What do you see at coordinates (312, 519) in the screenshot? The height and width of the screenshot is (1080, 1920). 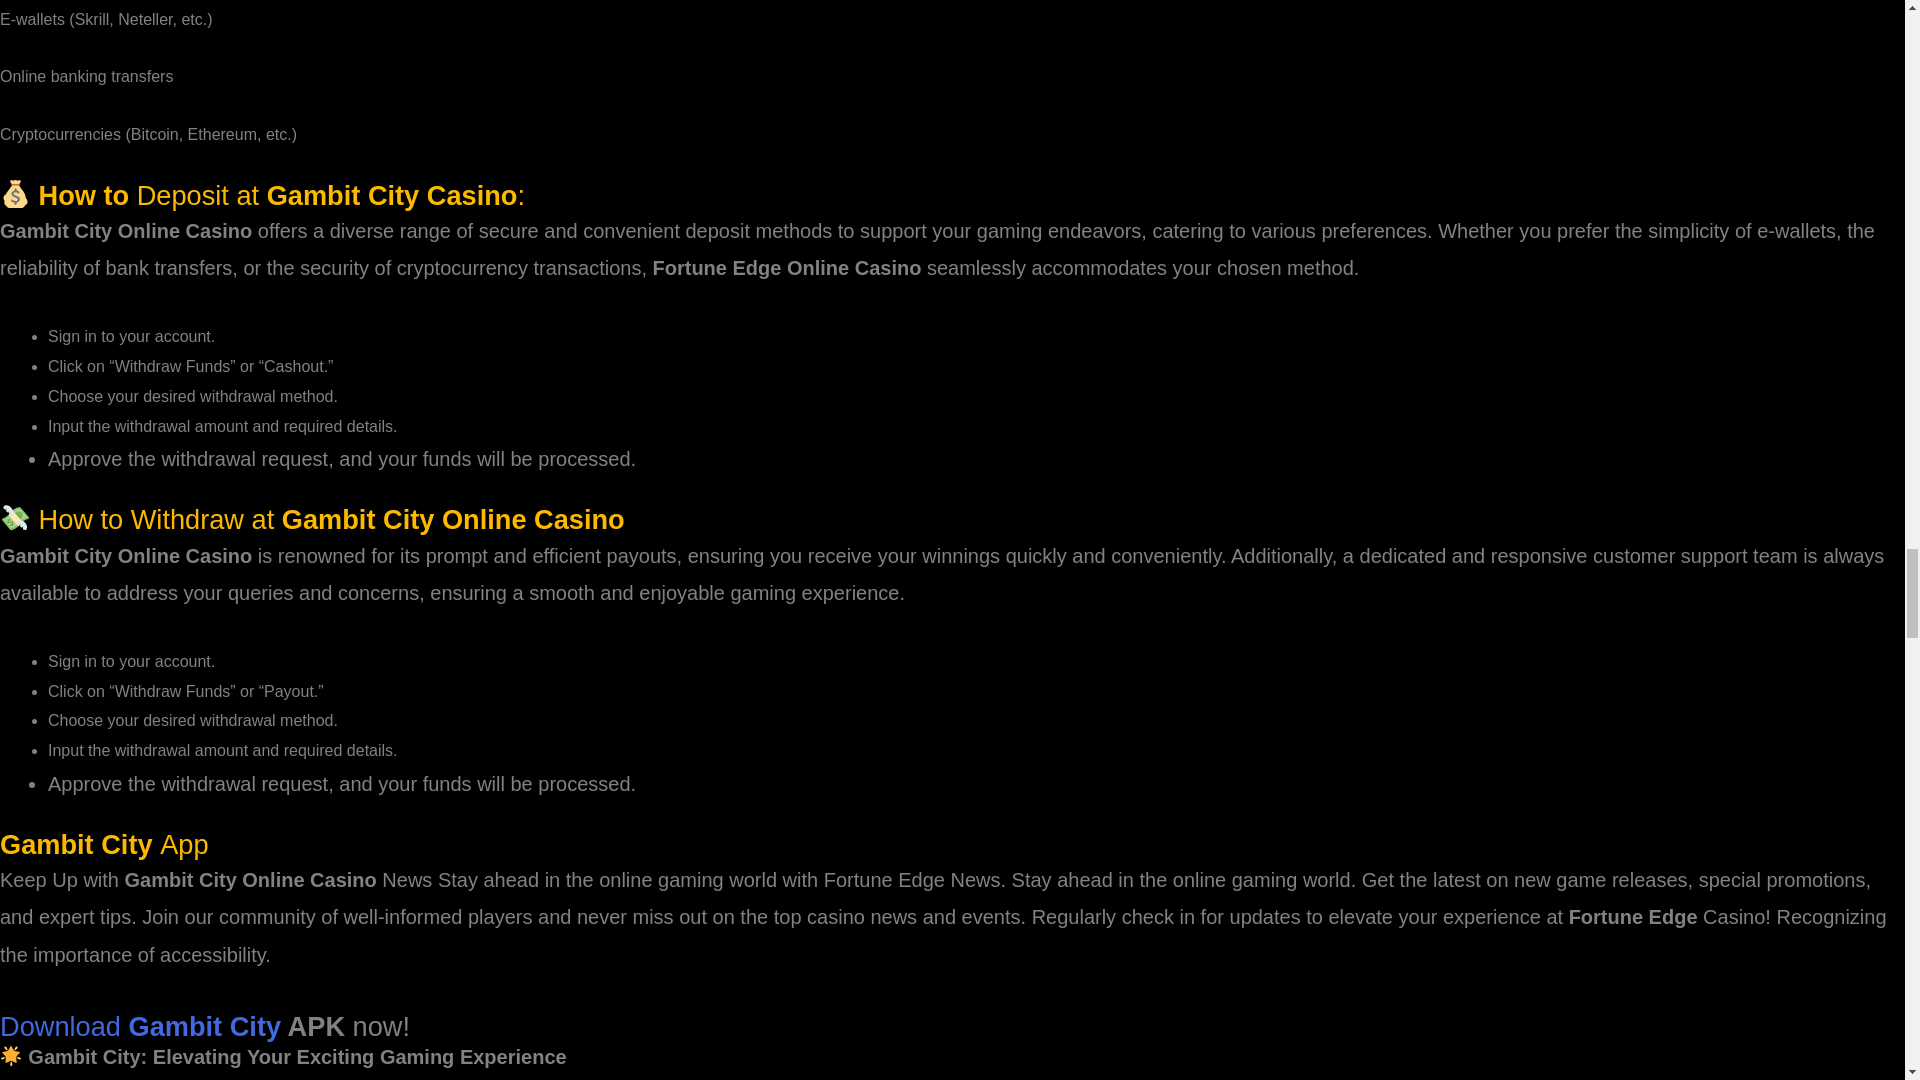 I see `How to Withdraw at Gambit City Online Casino` at bounding box center [312, 519].